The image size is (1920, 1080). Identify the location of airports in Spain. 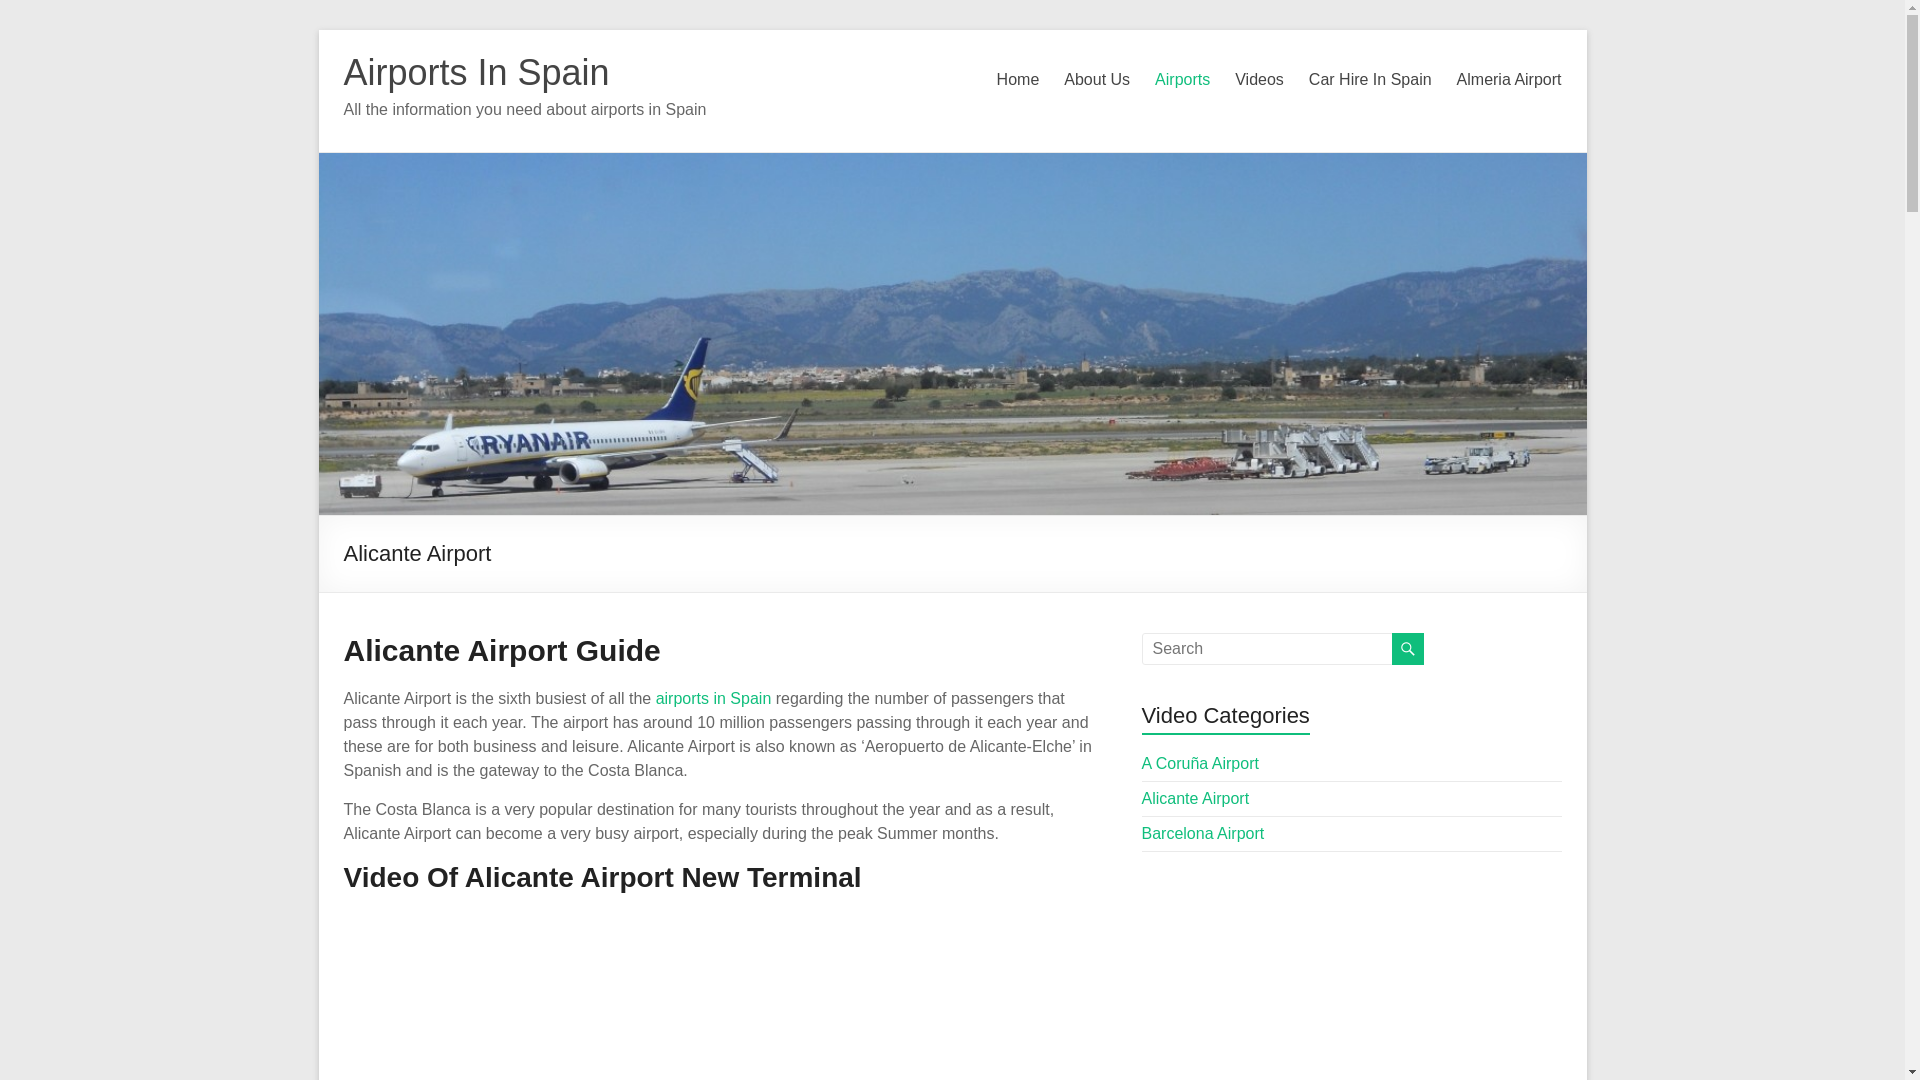
(714, 698).